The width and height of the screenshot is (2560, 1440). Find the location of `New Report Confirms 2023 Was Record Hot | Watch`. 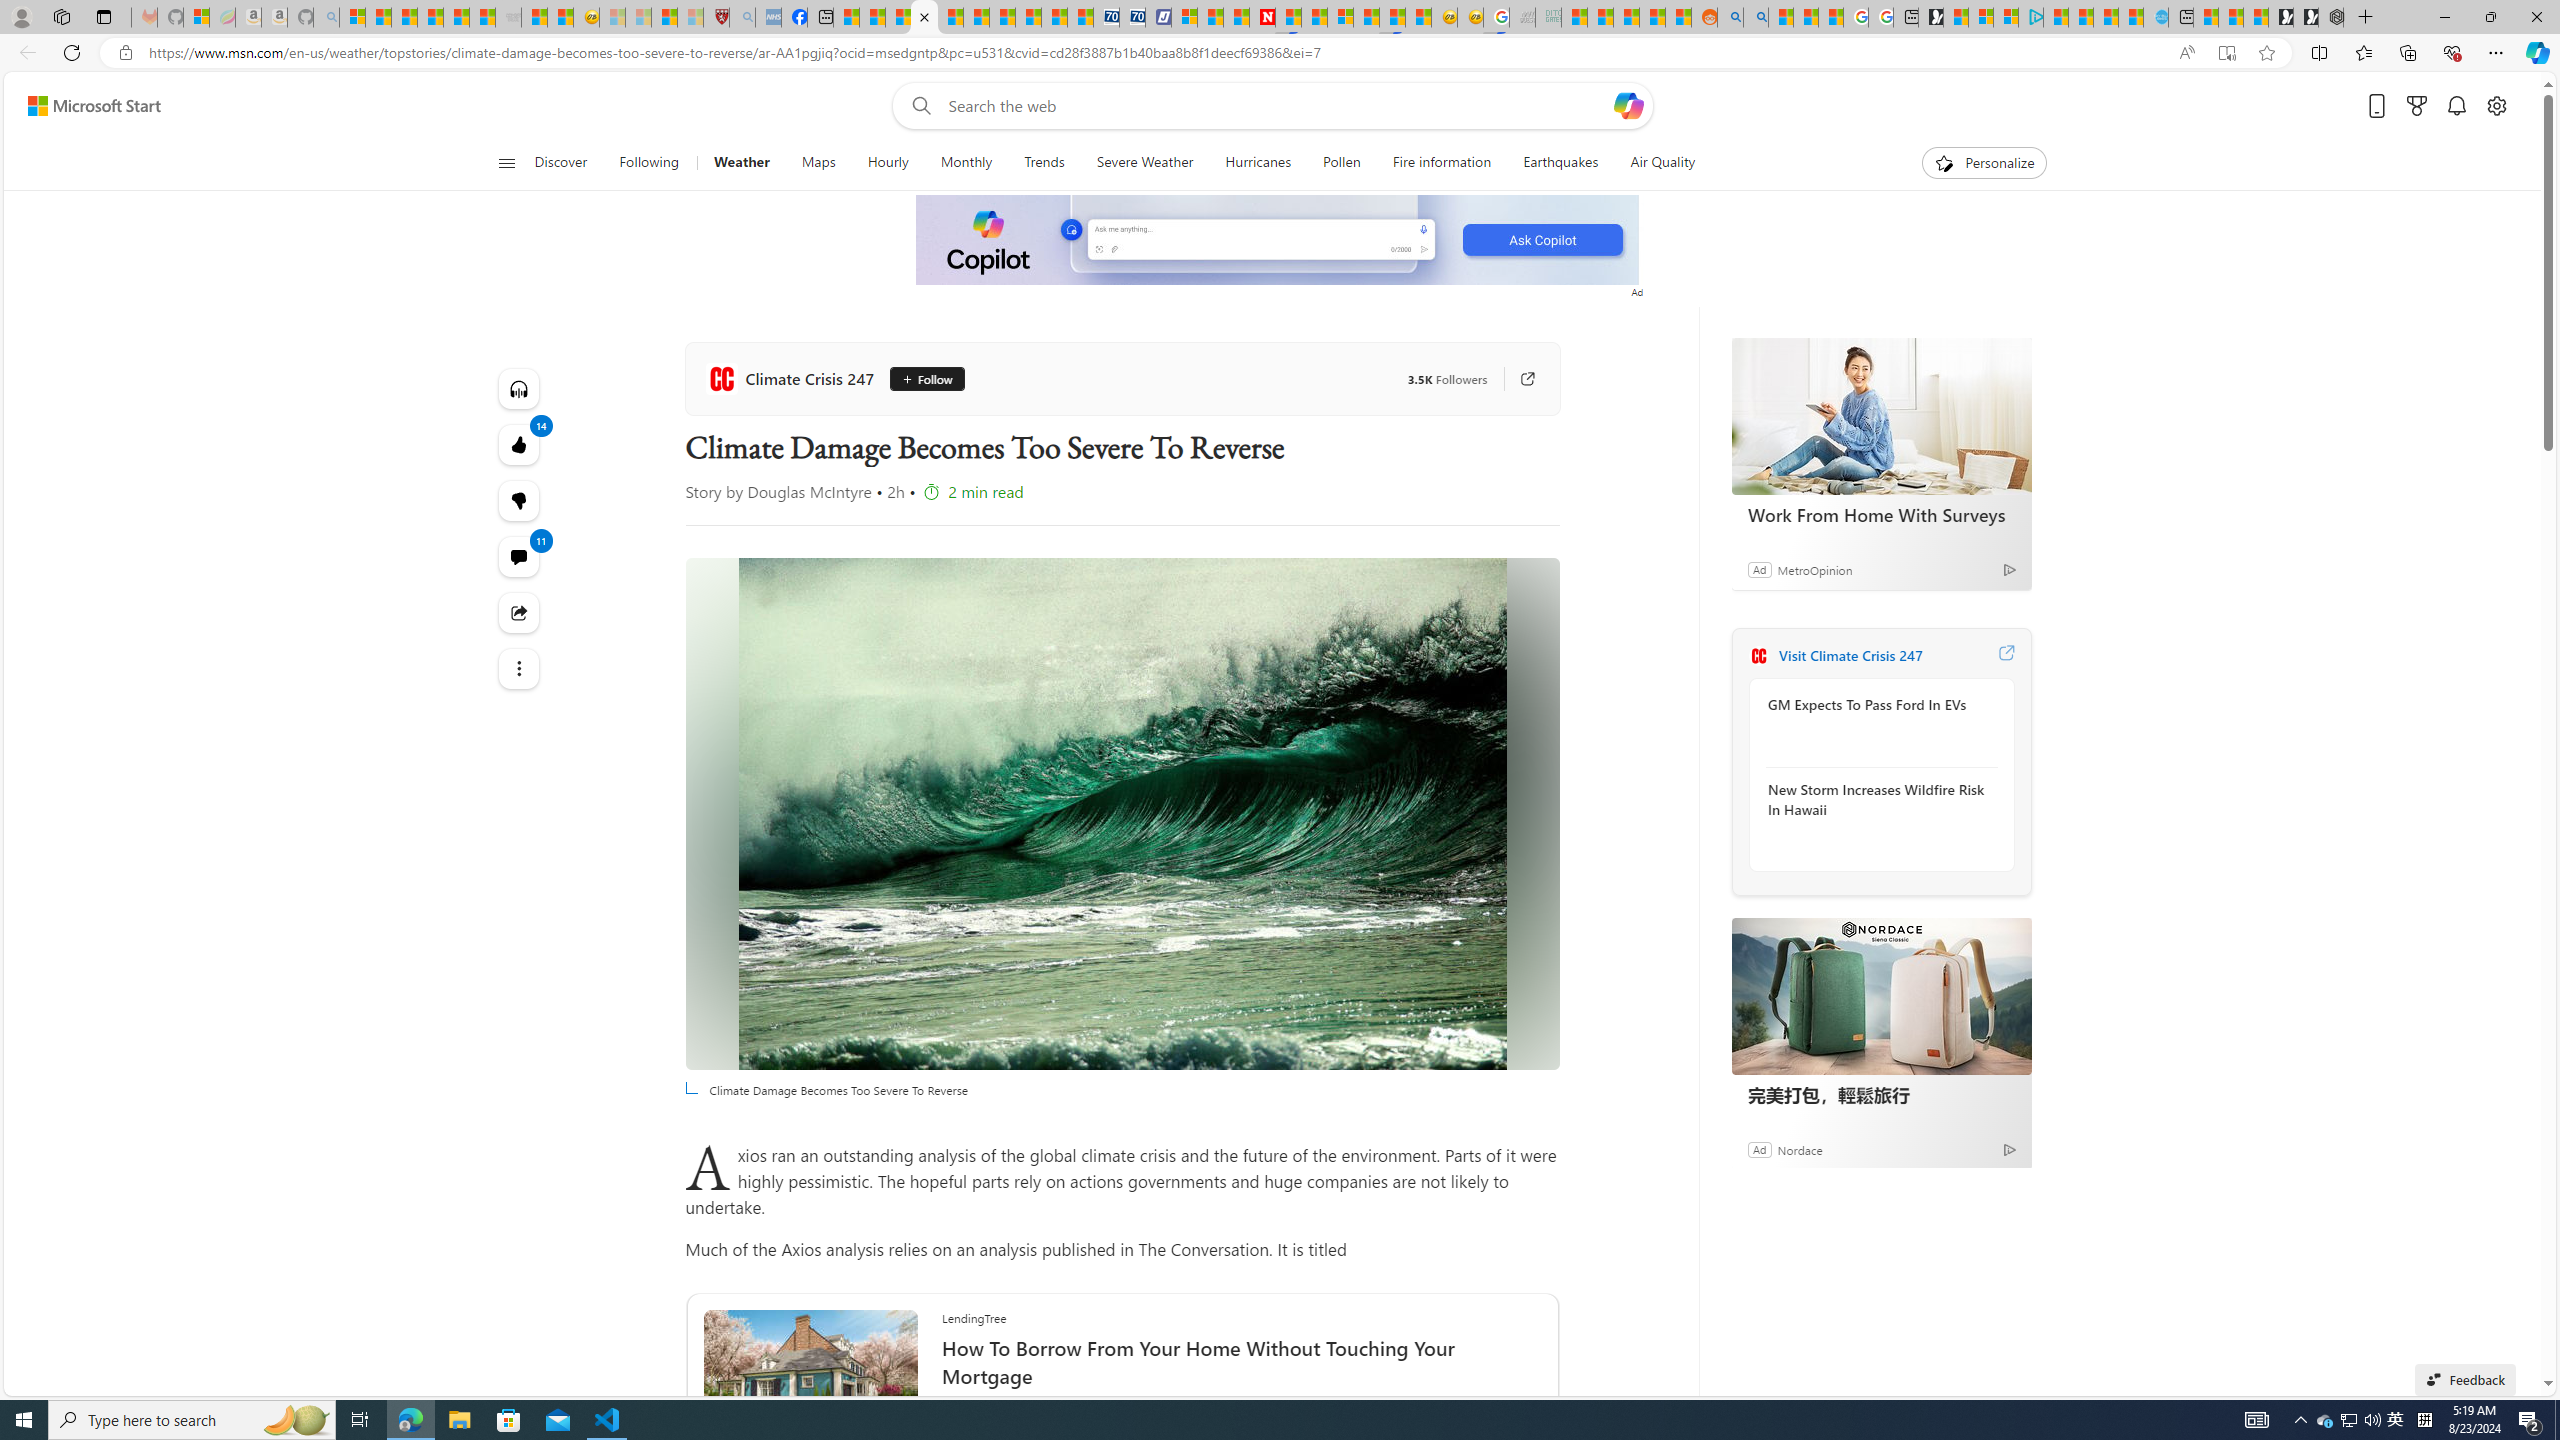

New Report Confirms 2023 Was Record Hot | Watch is located at coordinates (456, 17).